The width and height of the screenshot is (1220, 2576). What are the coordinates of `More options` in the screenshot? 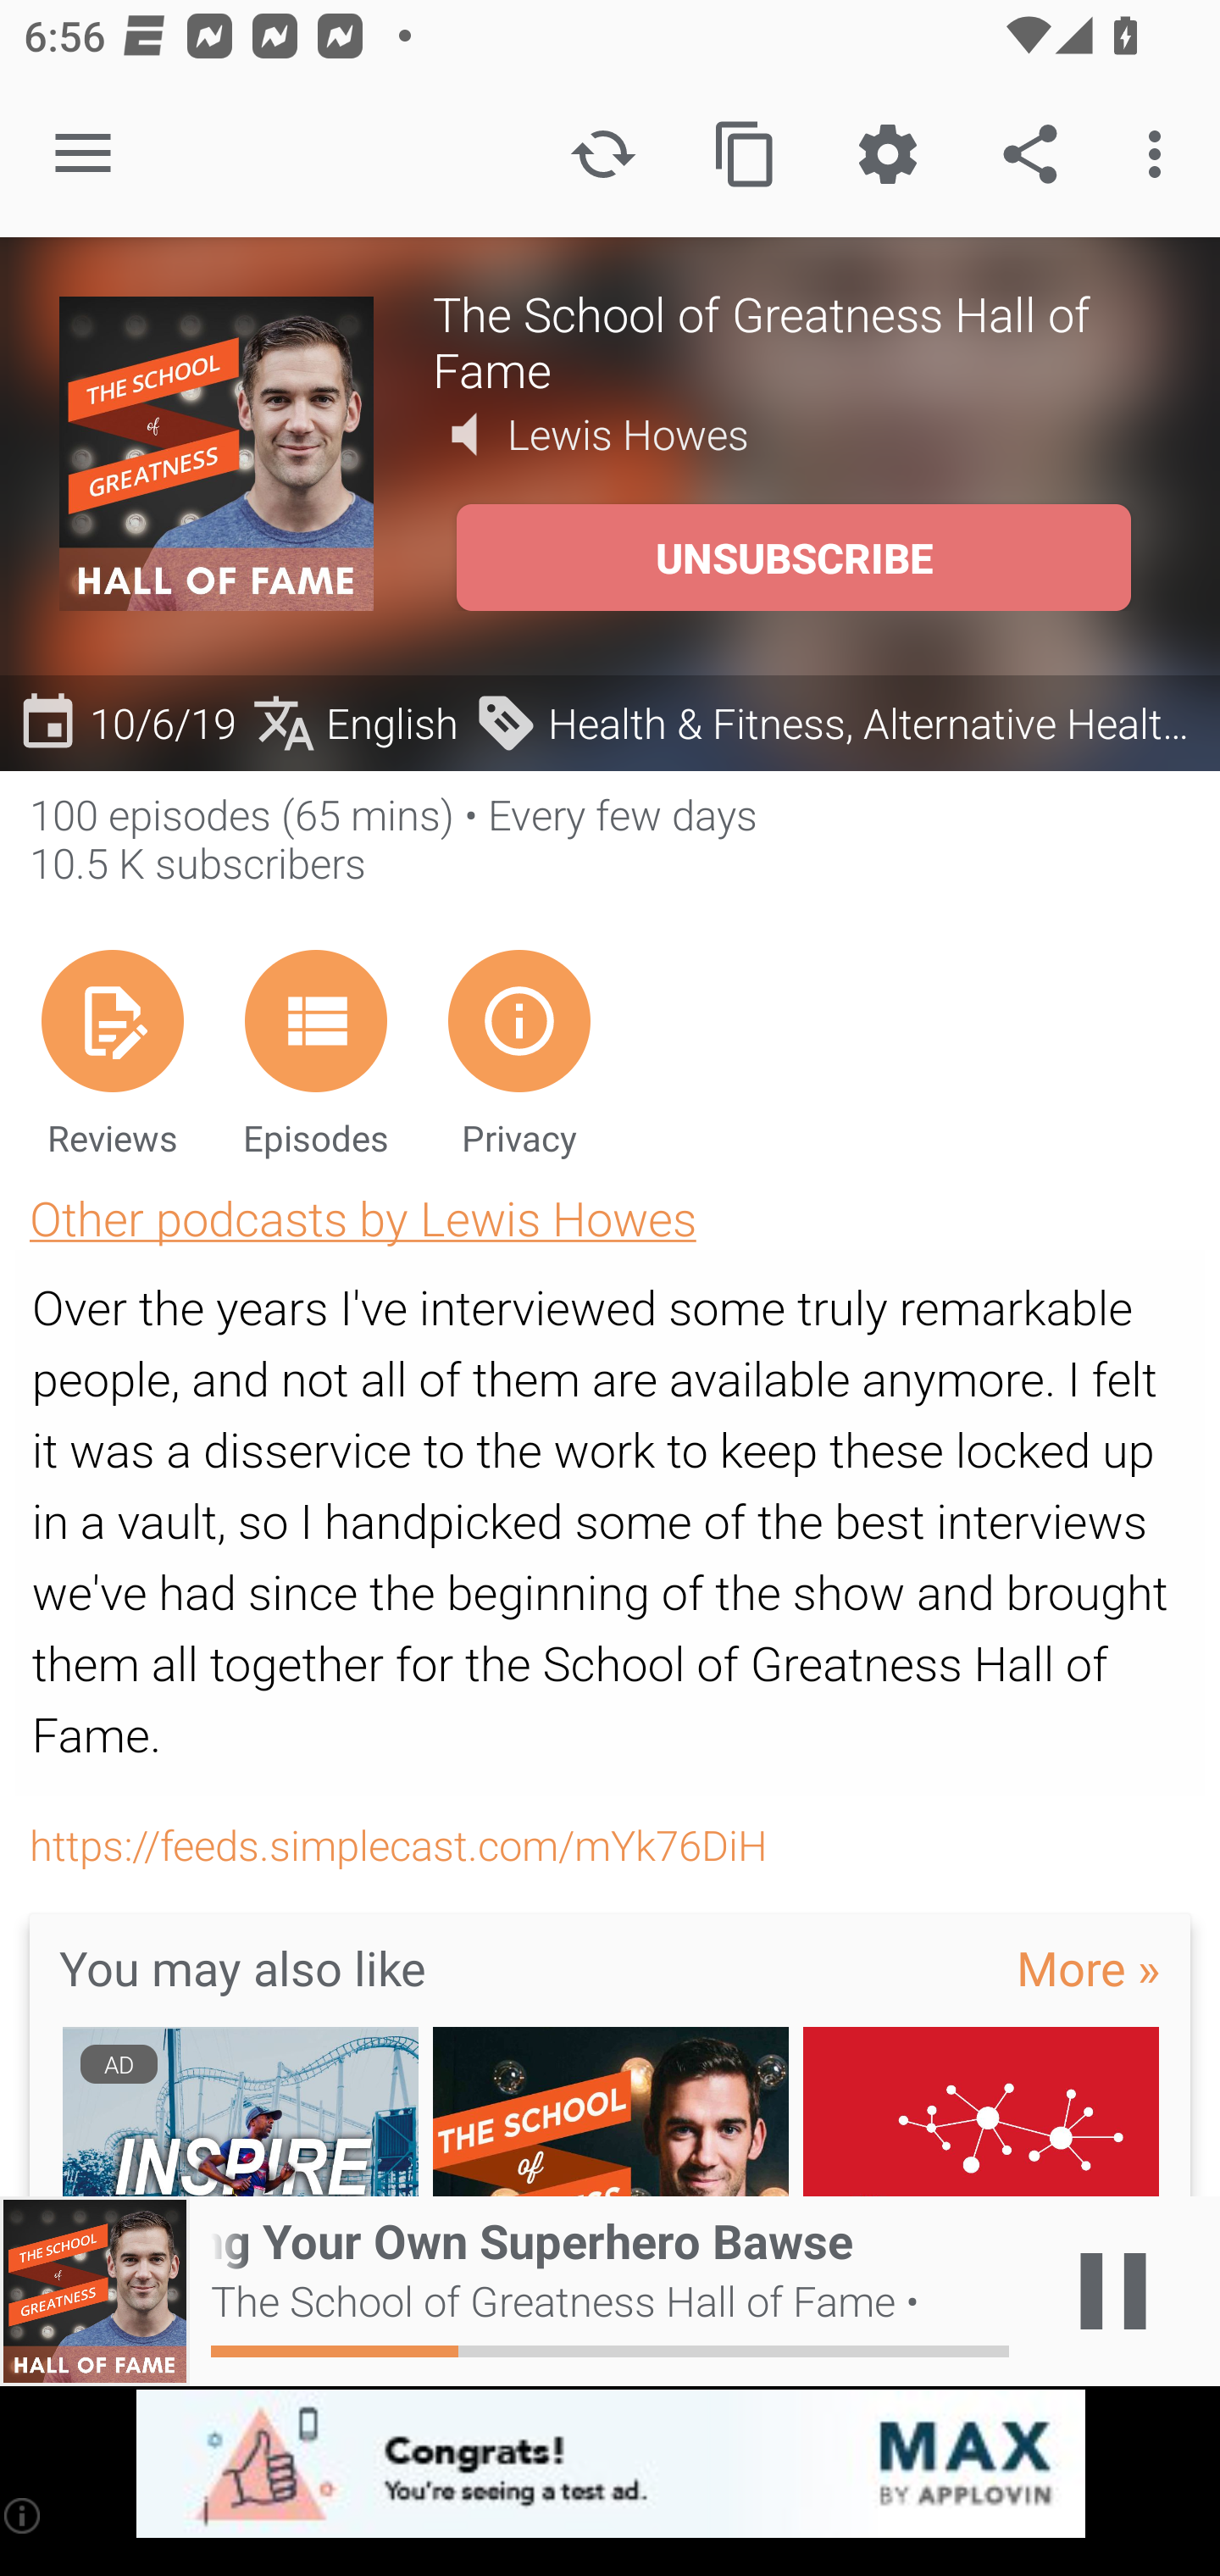 It's located at (1161, 154).